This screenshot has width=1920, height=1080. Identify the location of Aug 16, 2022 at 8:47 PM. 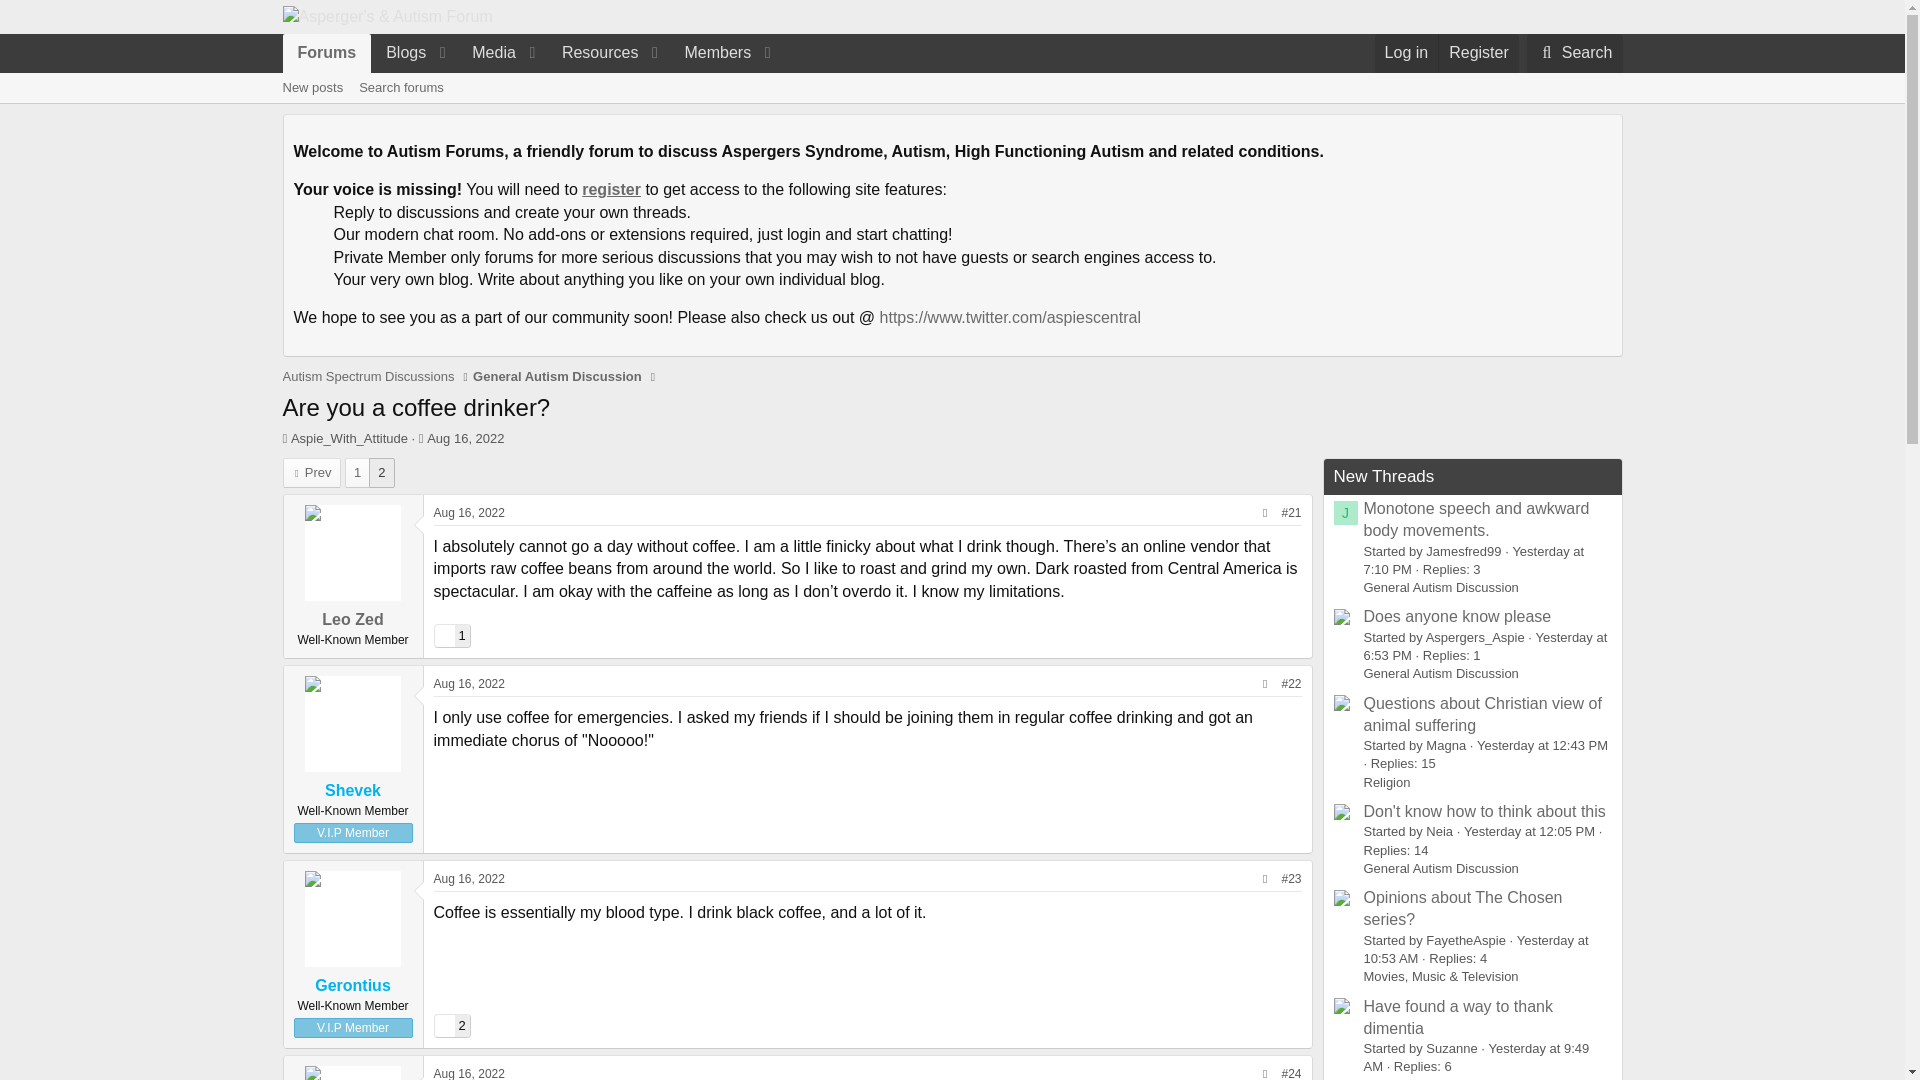
(468, 1074).